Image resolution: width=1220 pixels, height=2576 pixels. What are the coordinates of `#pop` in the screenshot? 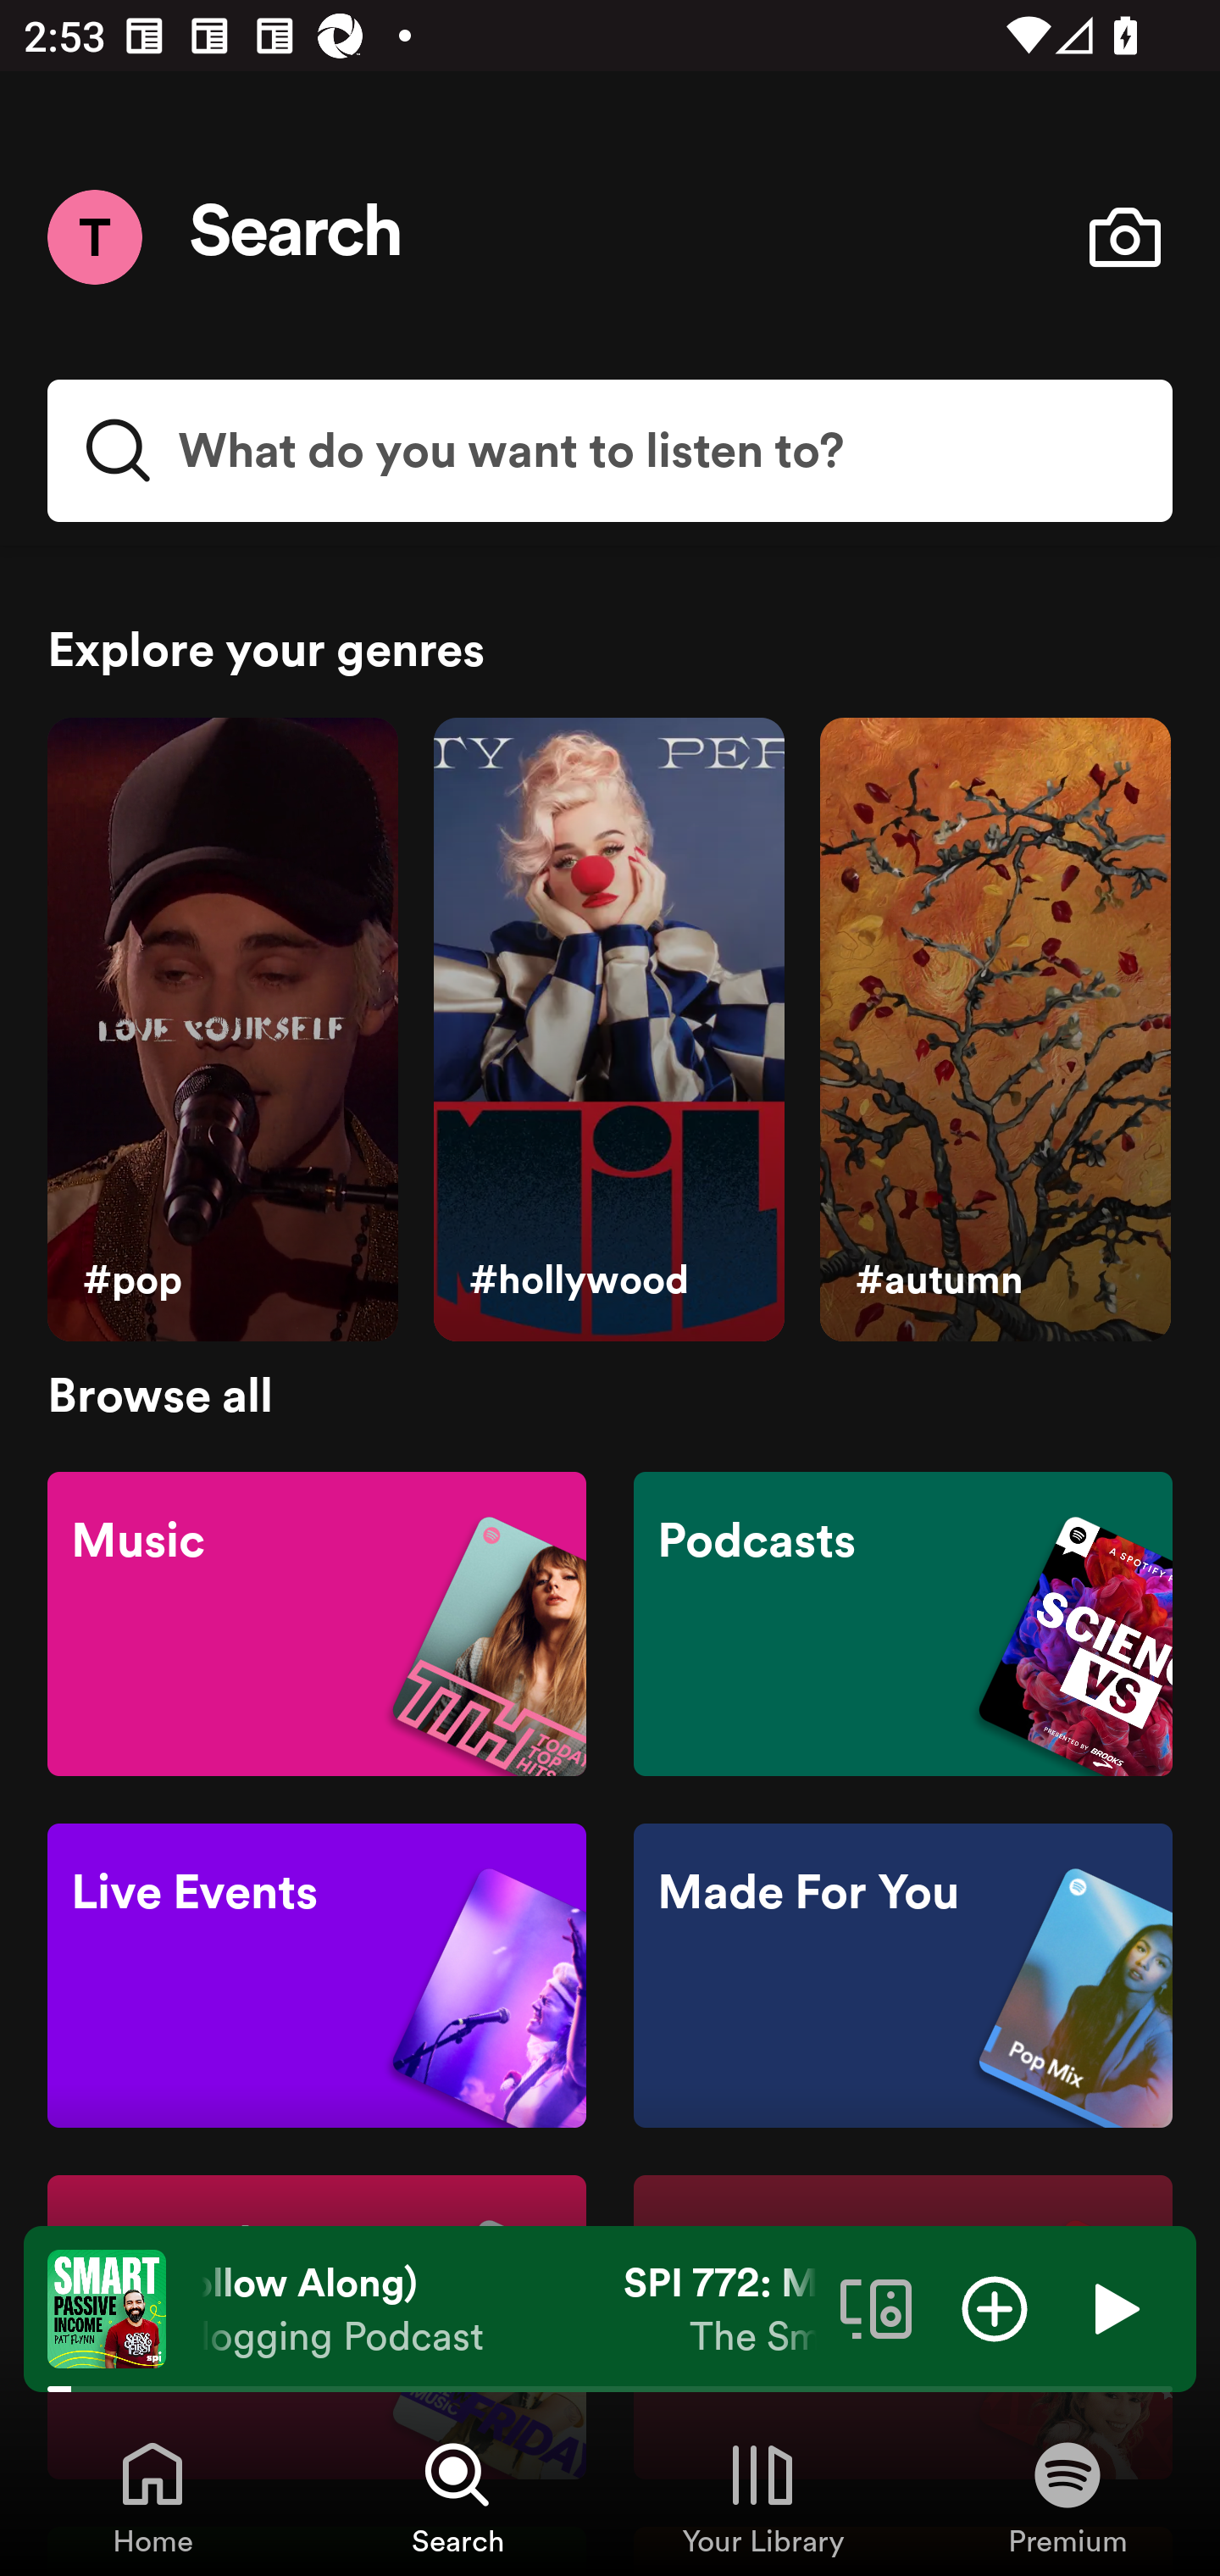 It's located at (222, 1030).